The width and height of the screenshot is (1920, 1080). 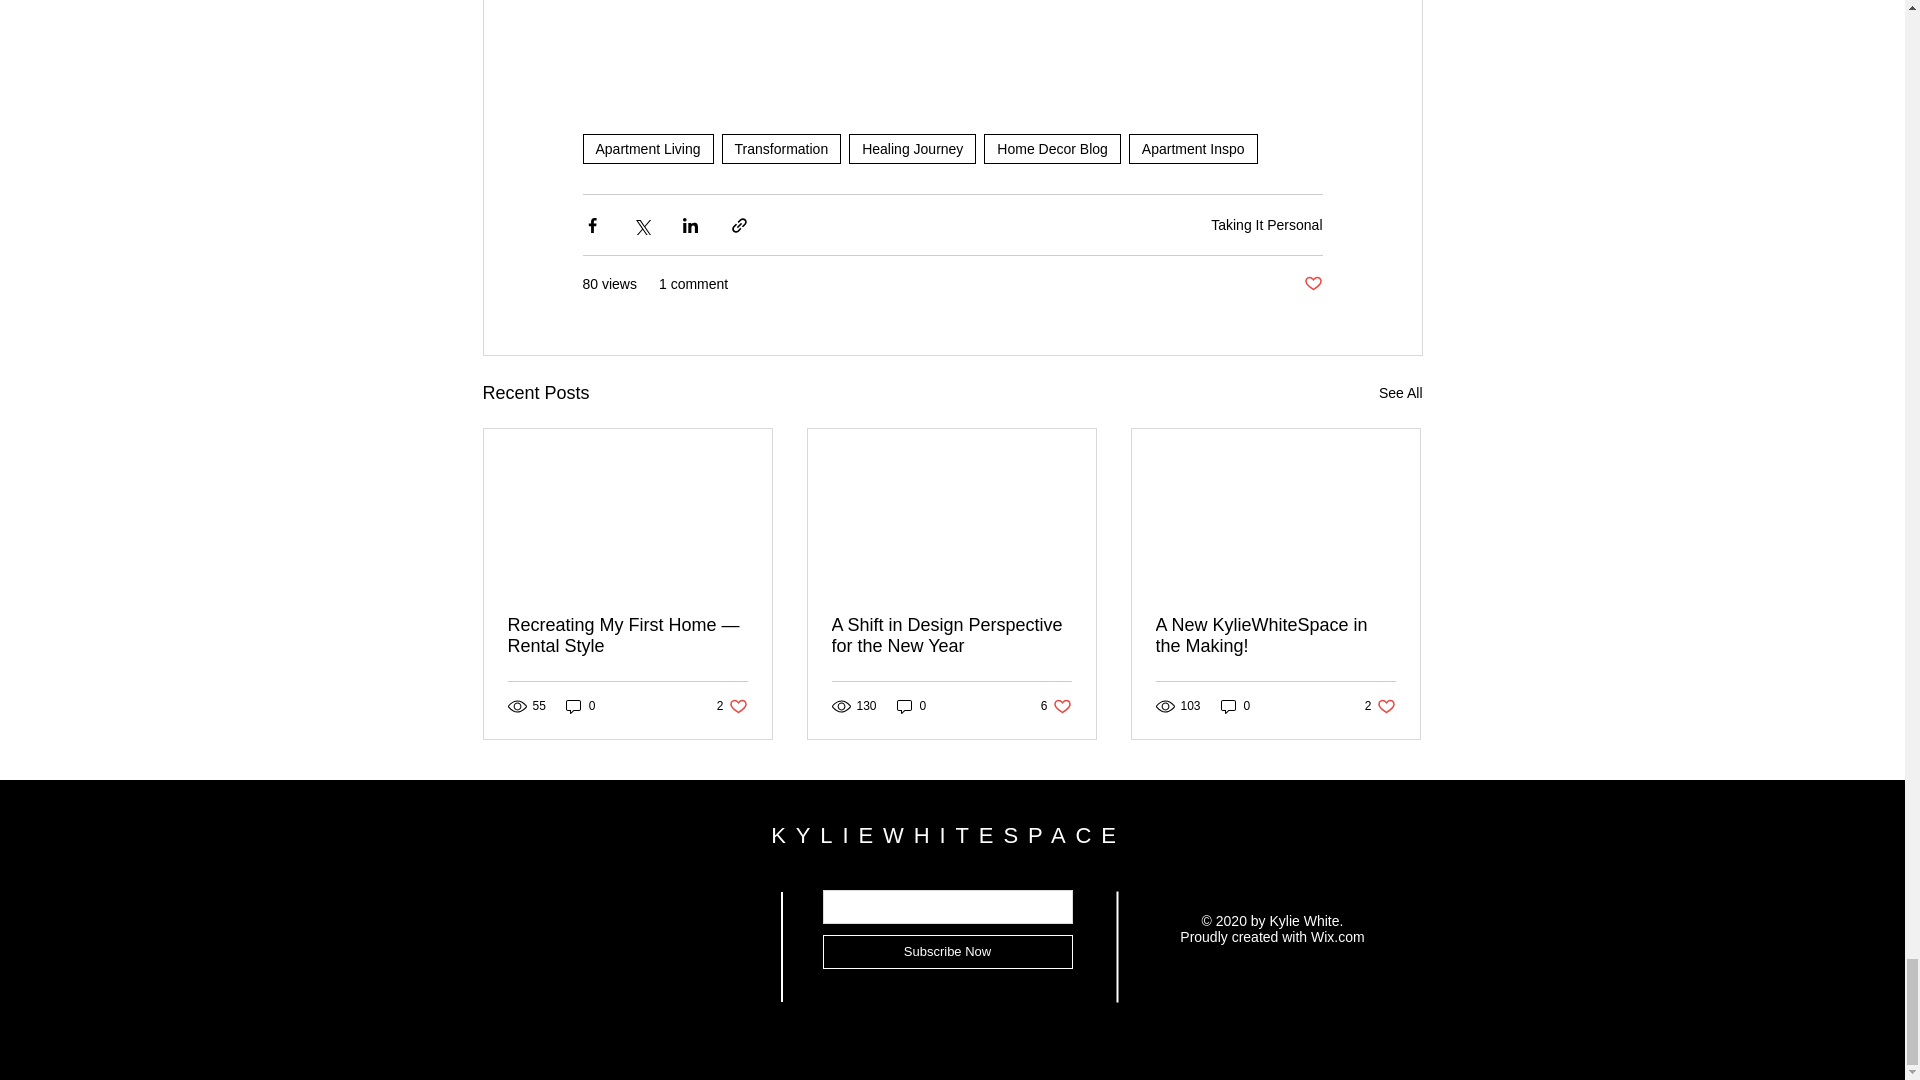 What do you see at coordinates (782, 148) in the screenshot?
I see `Transformation` at bounding box center [782, 148].